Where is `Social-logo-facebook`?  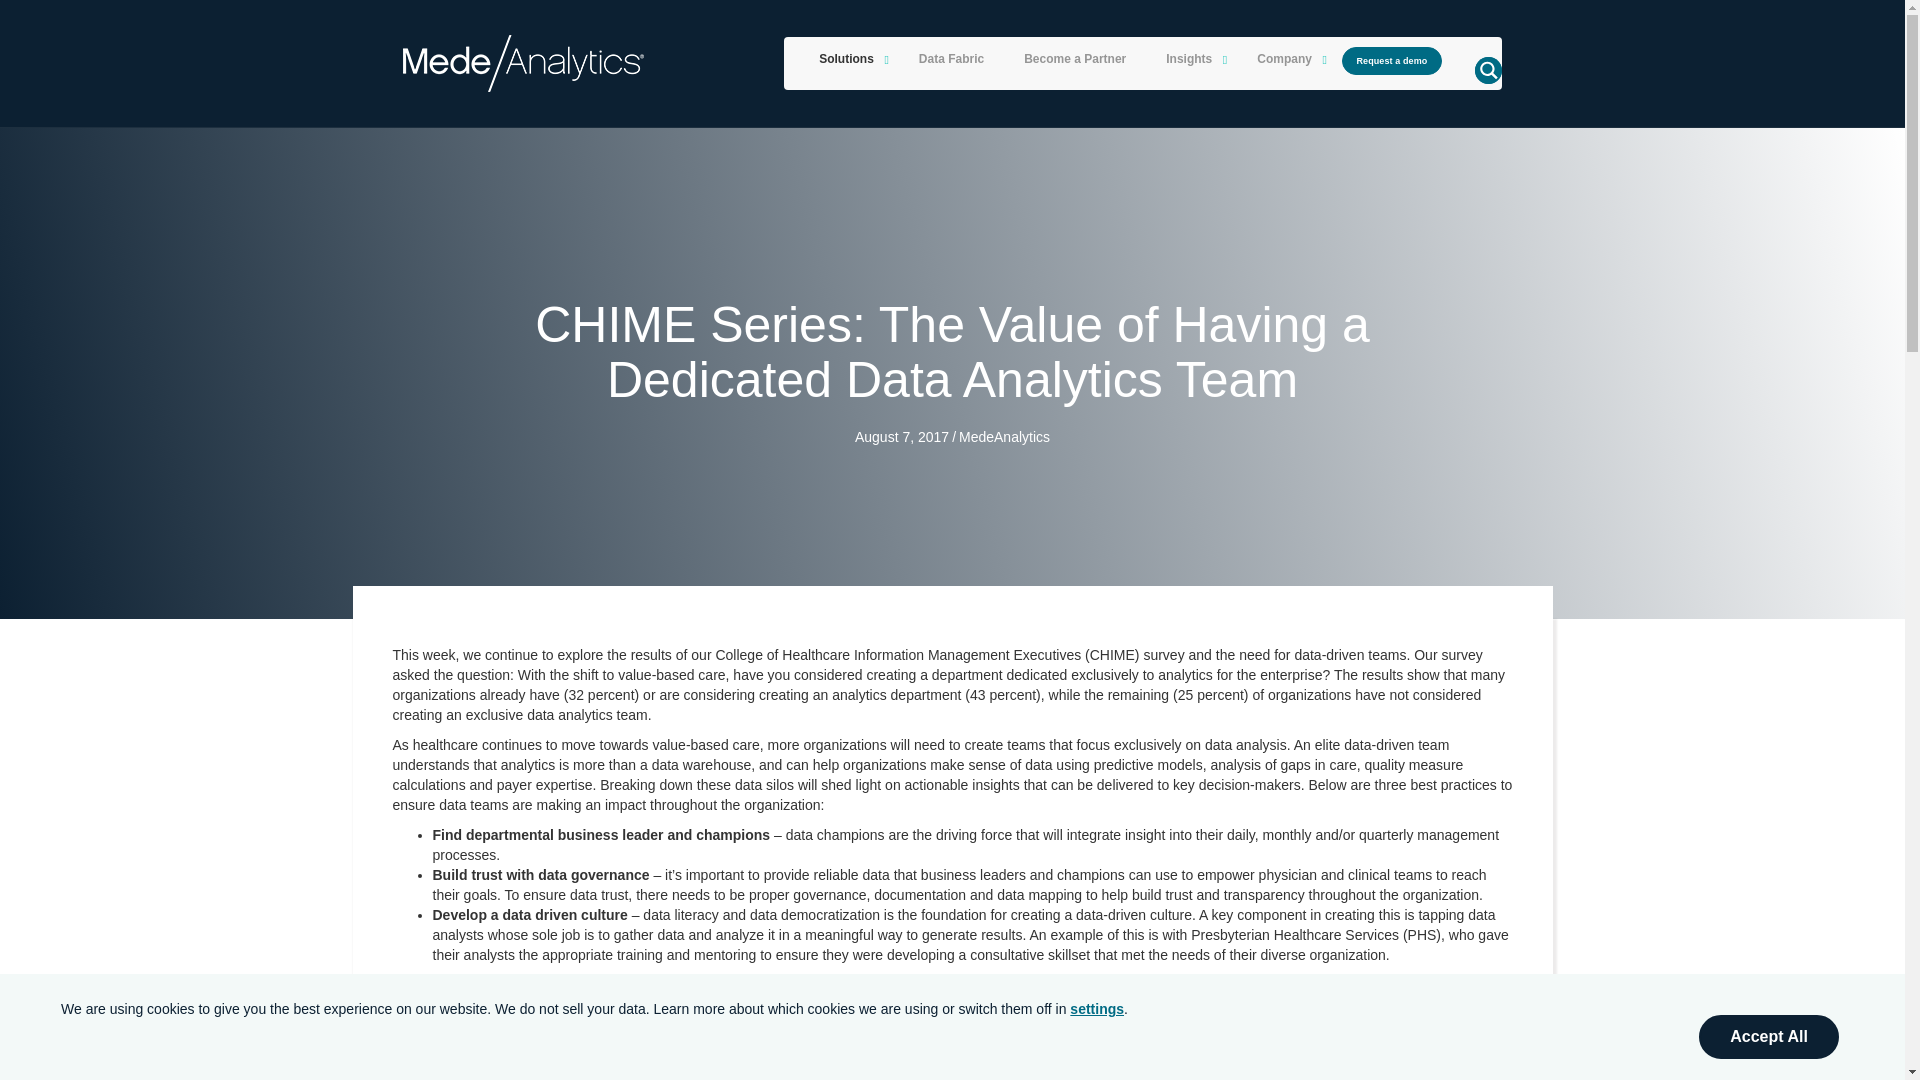 Social-logo-facebook is located at coordinates (421, 943).